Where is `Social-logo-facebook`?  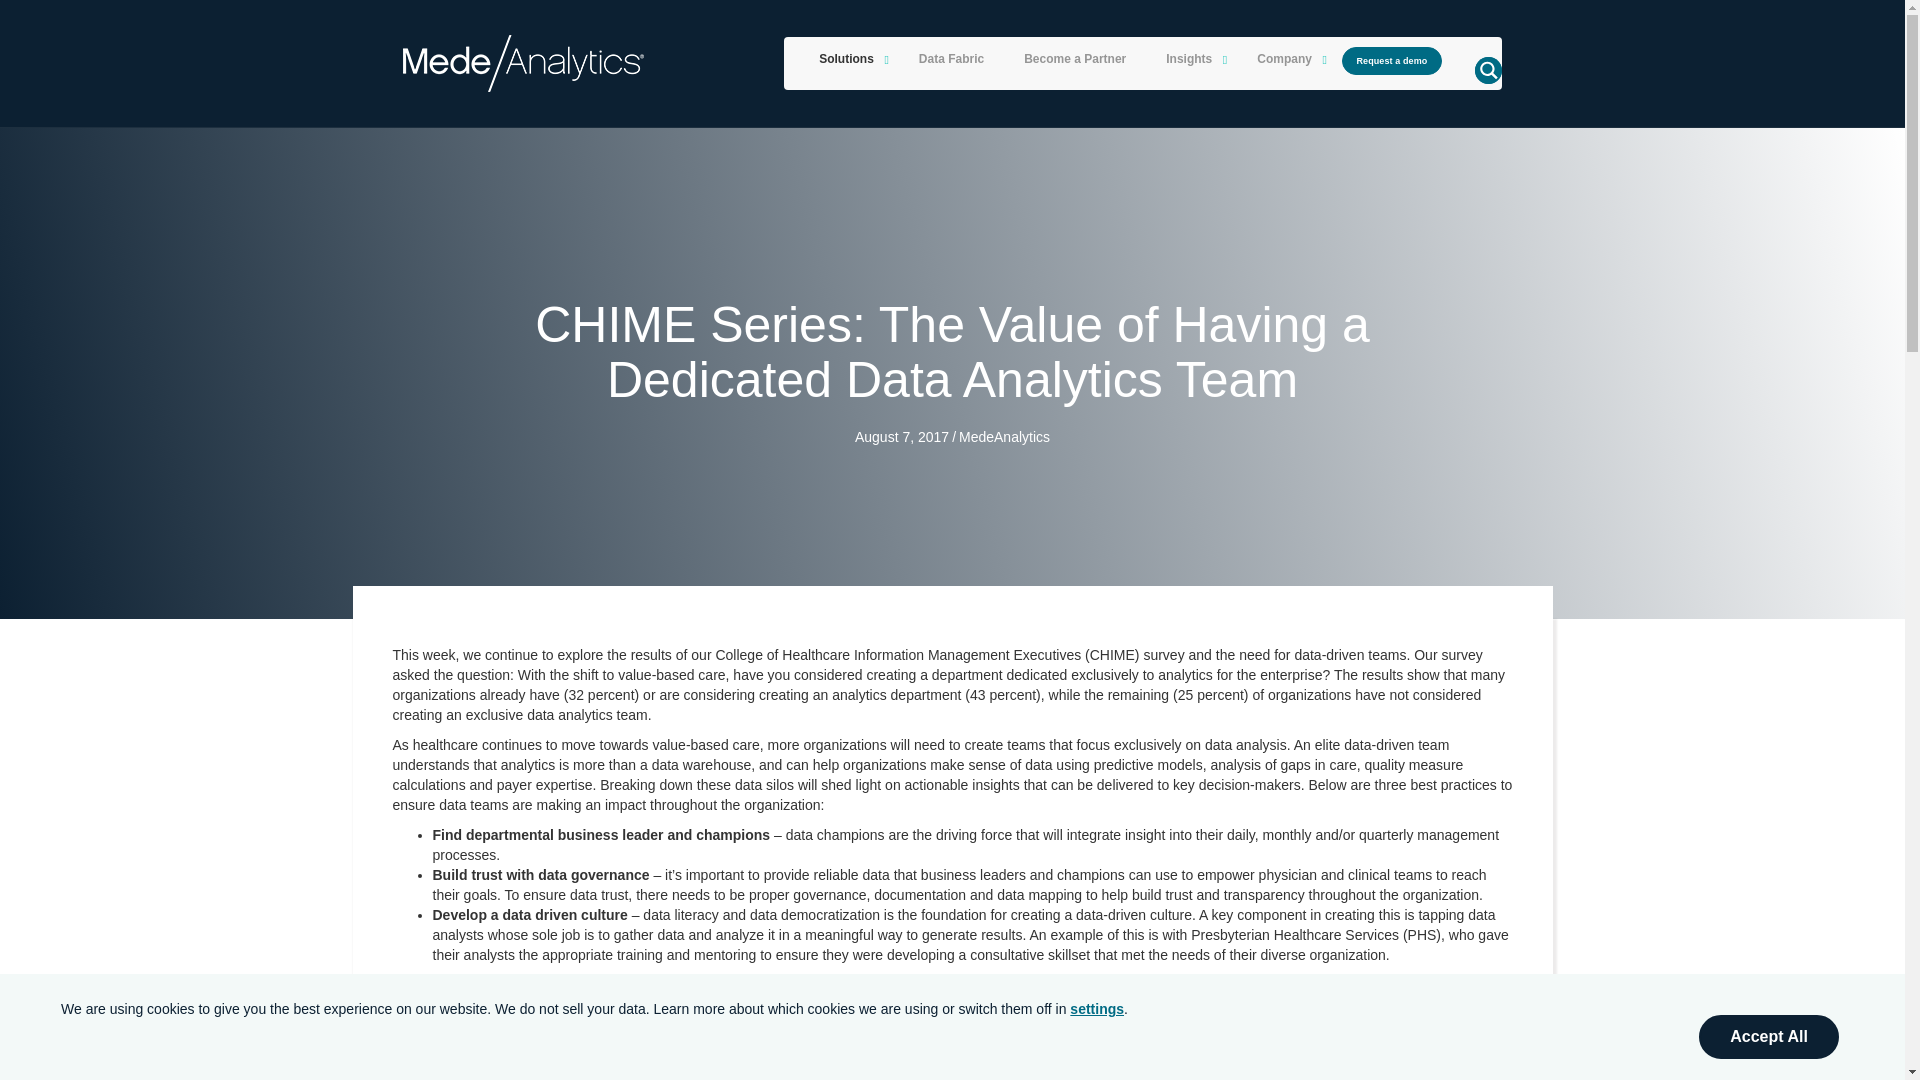 Social-logo-facebook is located at coordinates (421, 943).